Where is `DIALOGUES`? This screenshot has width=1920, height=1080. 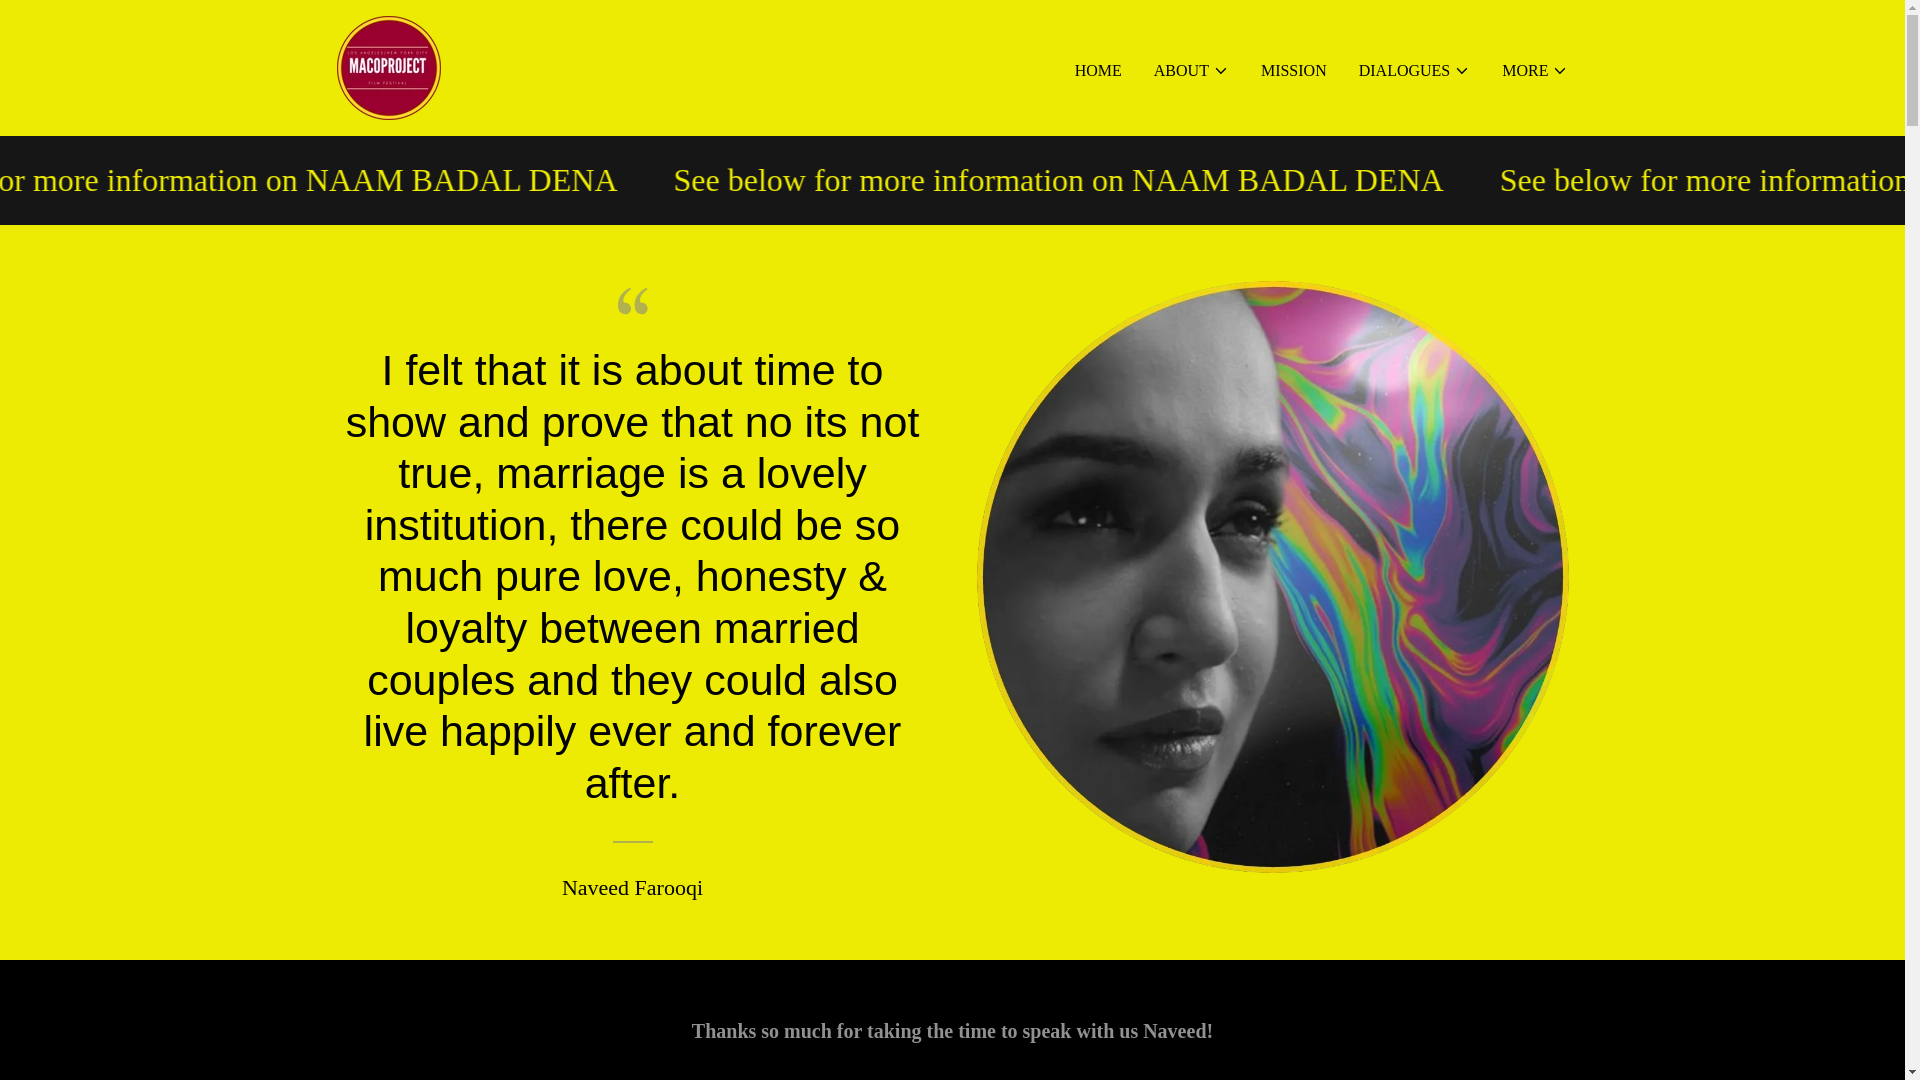 DIALOGUES is located at coordinates (1414, 70).